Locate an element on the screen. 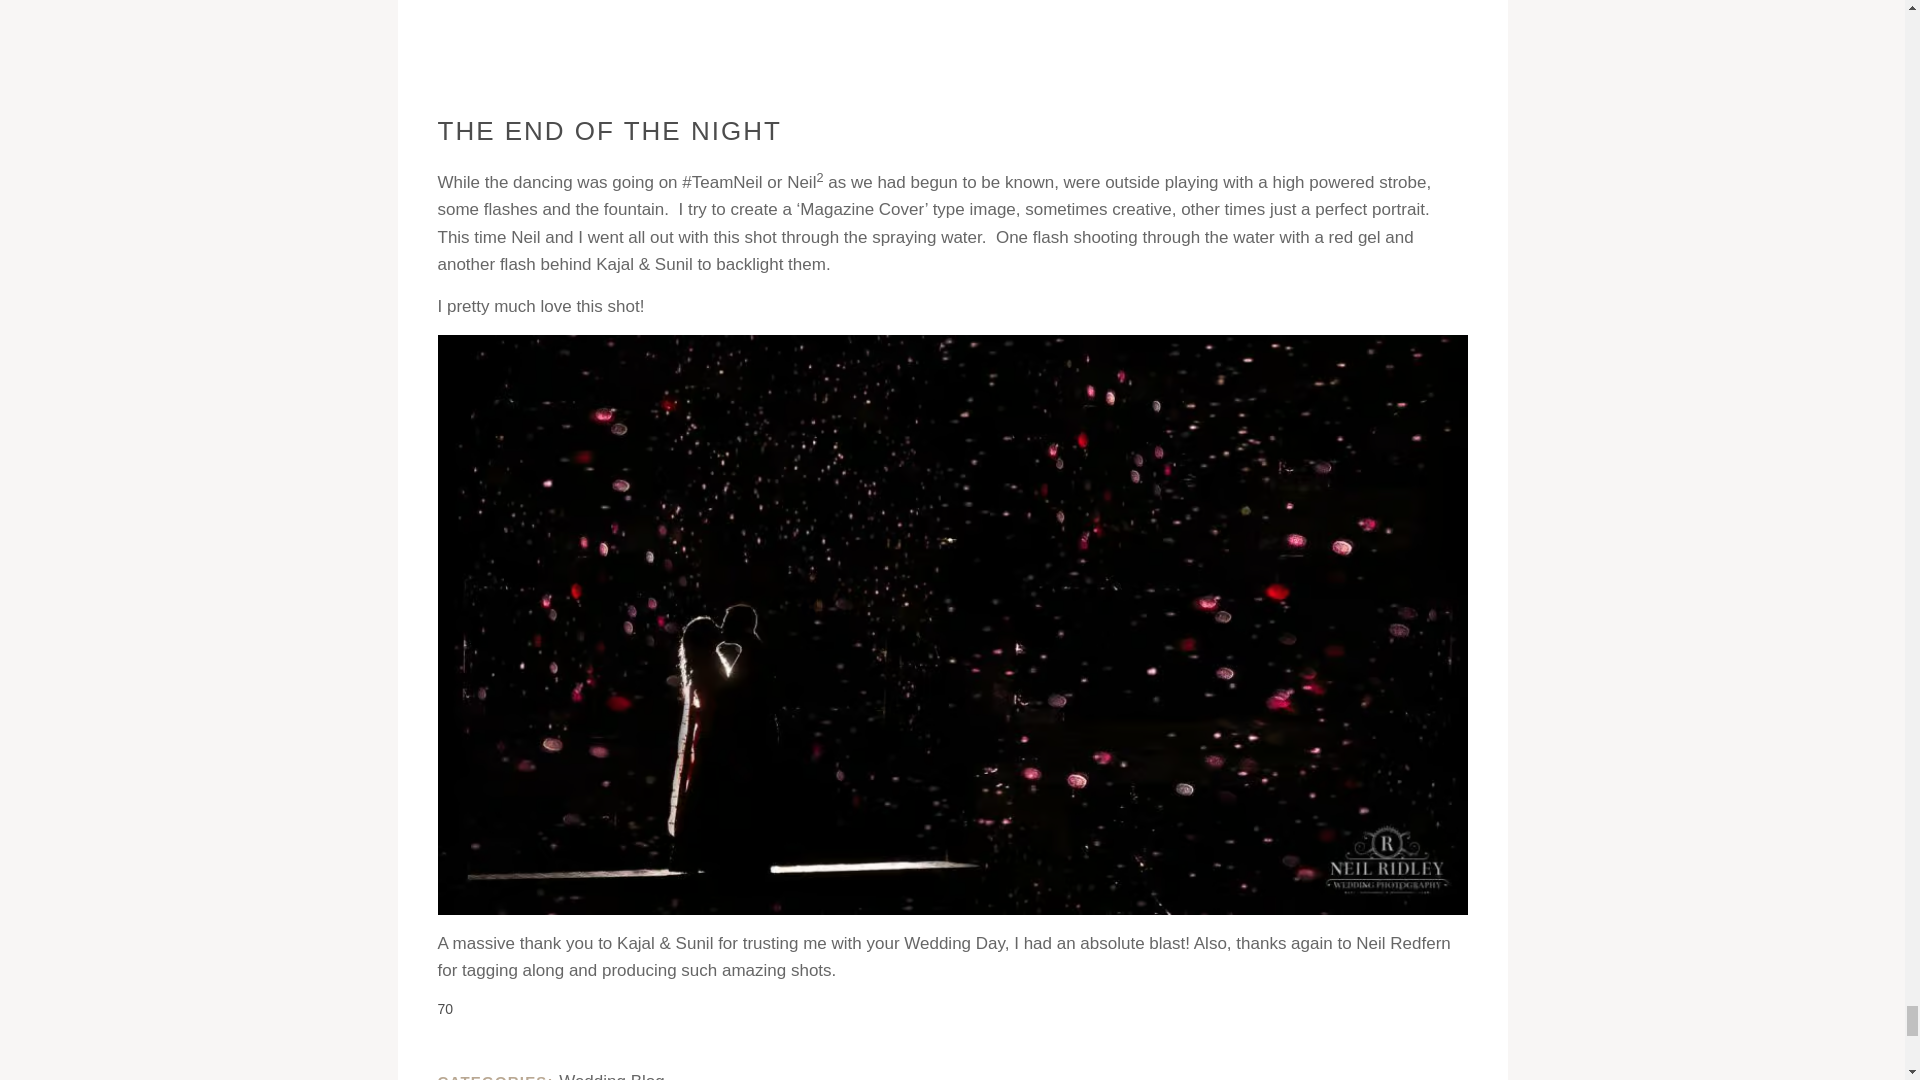 The height and width of the screenshot is (1080, 1920). Wedding Blog is located at coordinates (611, 1076).